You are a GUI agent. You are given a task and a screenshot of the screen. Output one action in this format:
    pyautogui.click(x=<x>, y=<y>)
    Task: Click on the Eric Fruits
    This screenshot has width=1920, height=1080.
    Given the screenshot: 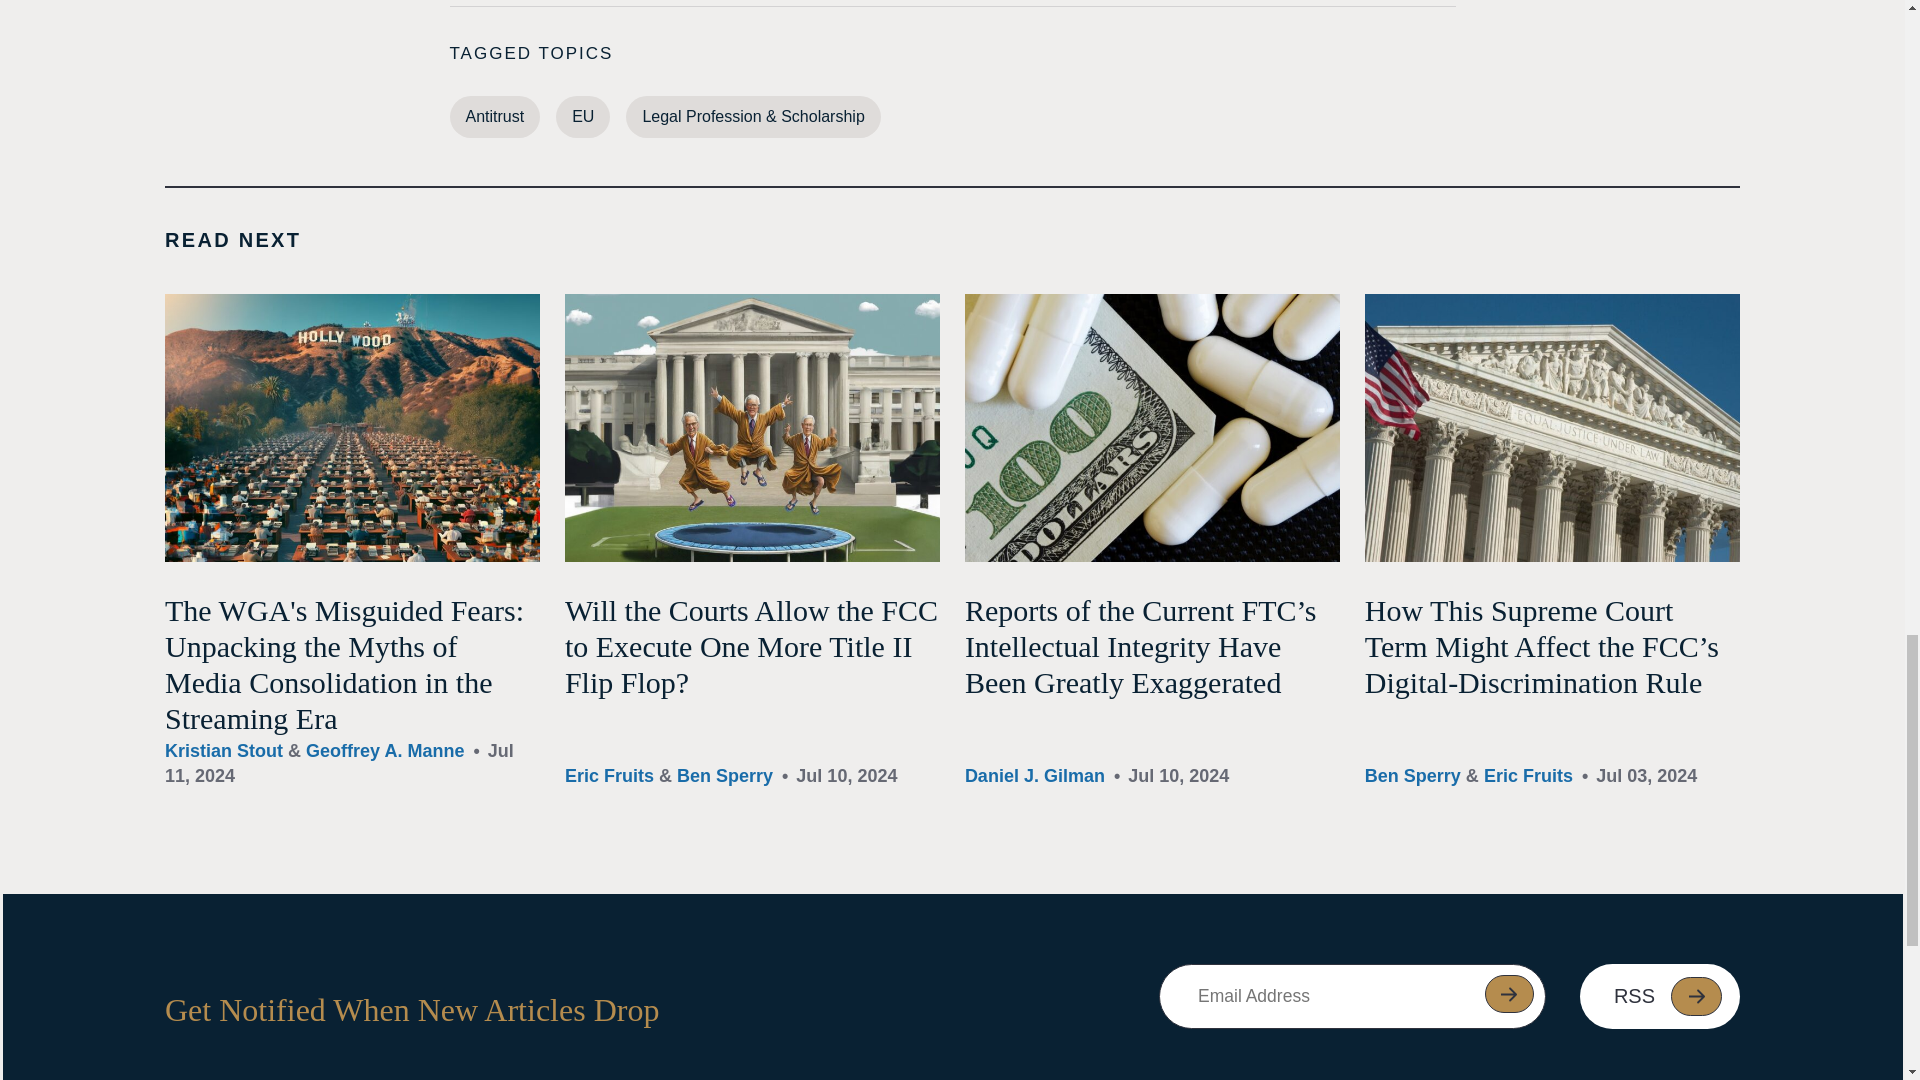 What is the action you would take?
    pyautogui.click(x=609, y=776)
    